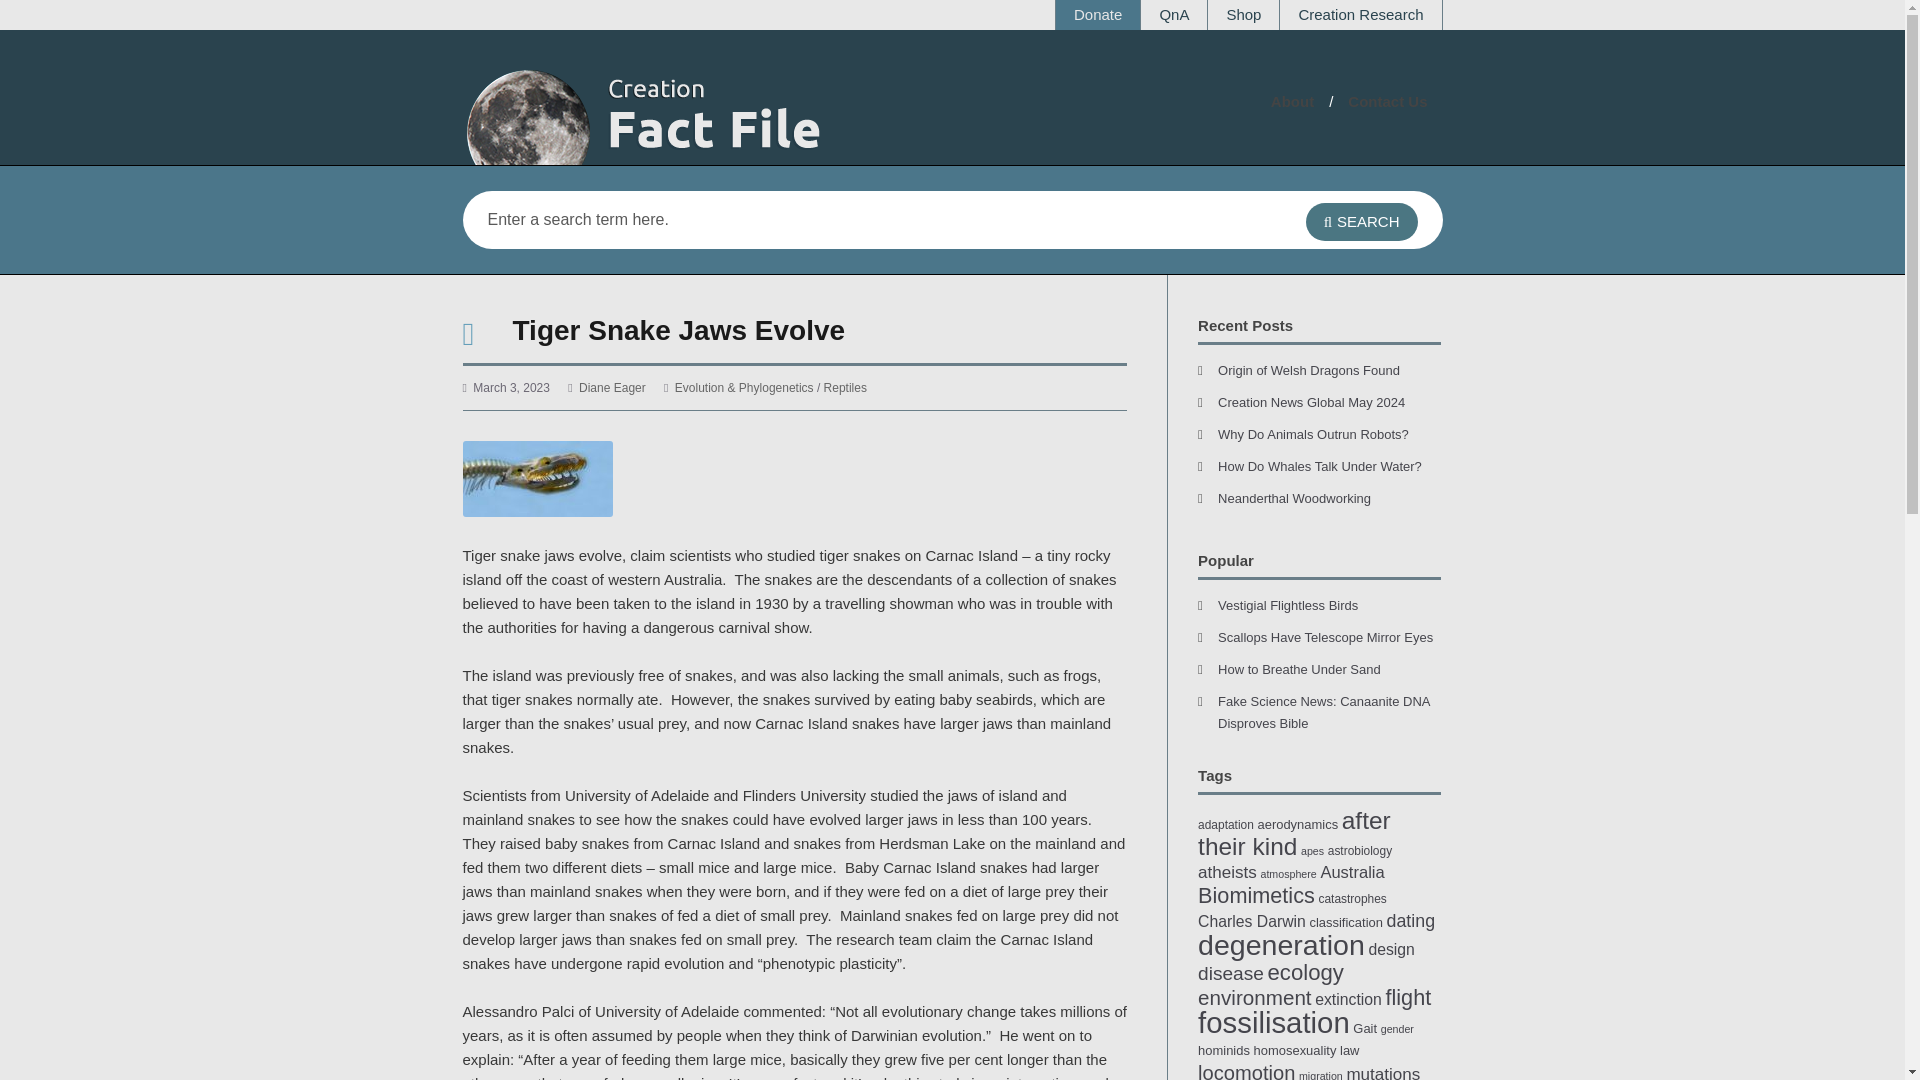  What do you see at coordinates (1386, 101) in the screenshot?
I see `Contact Us` at bounding box center [1386, 101].